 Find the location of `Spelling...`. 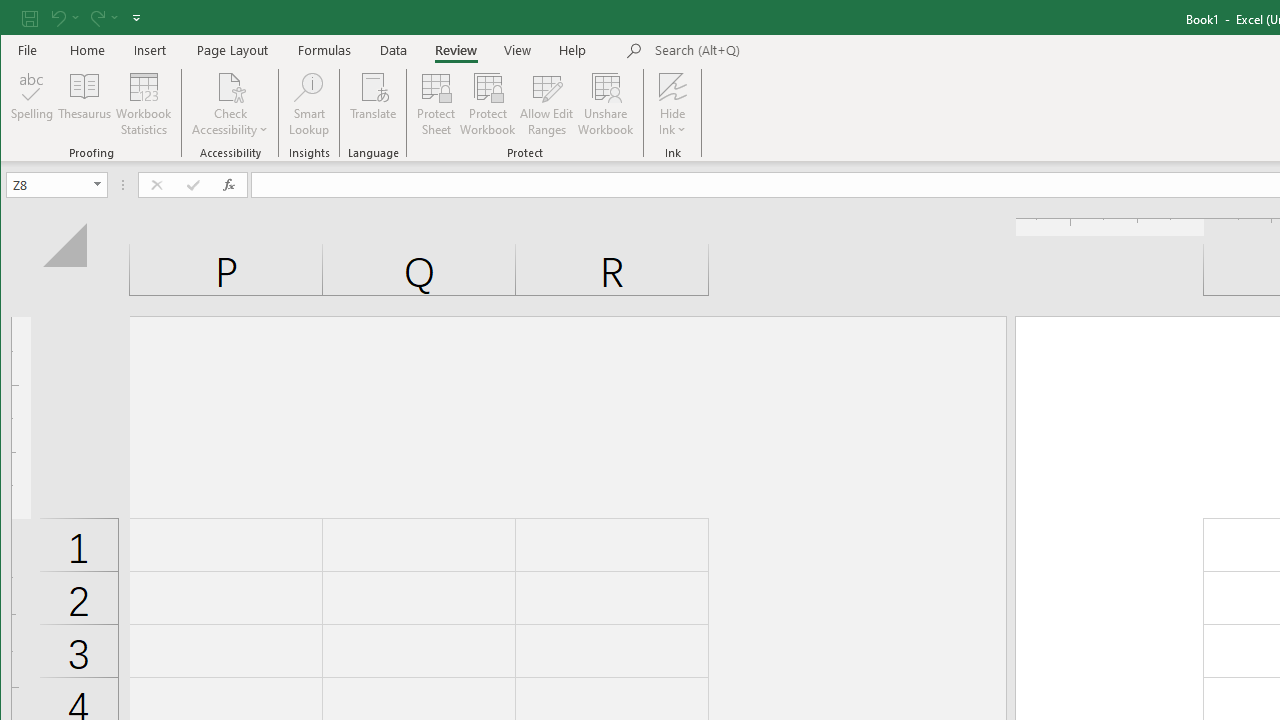

Spelling... is located at coordinates (32, 104).